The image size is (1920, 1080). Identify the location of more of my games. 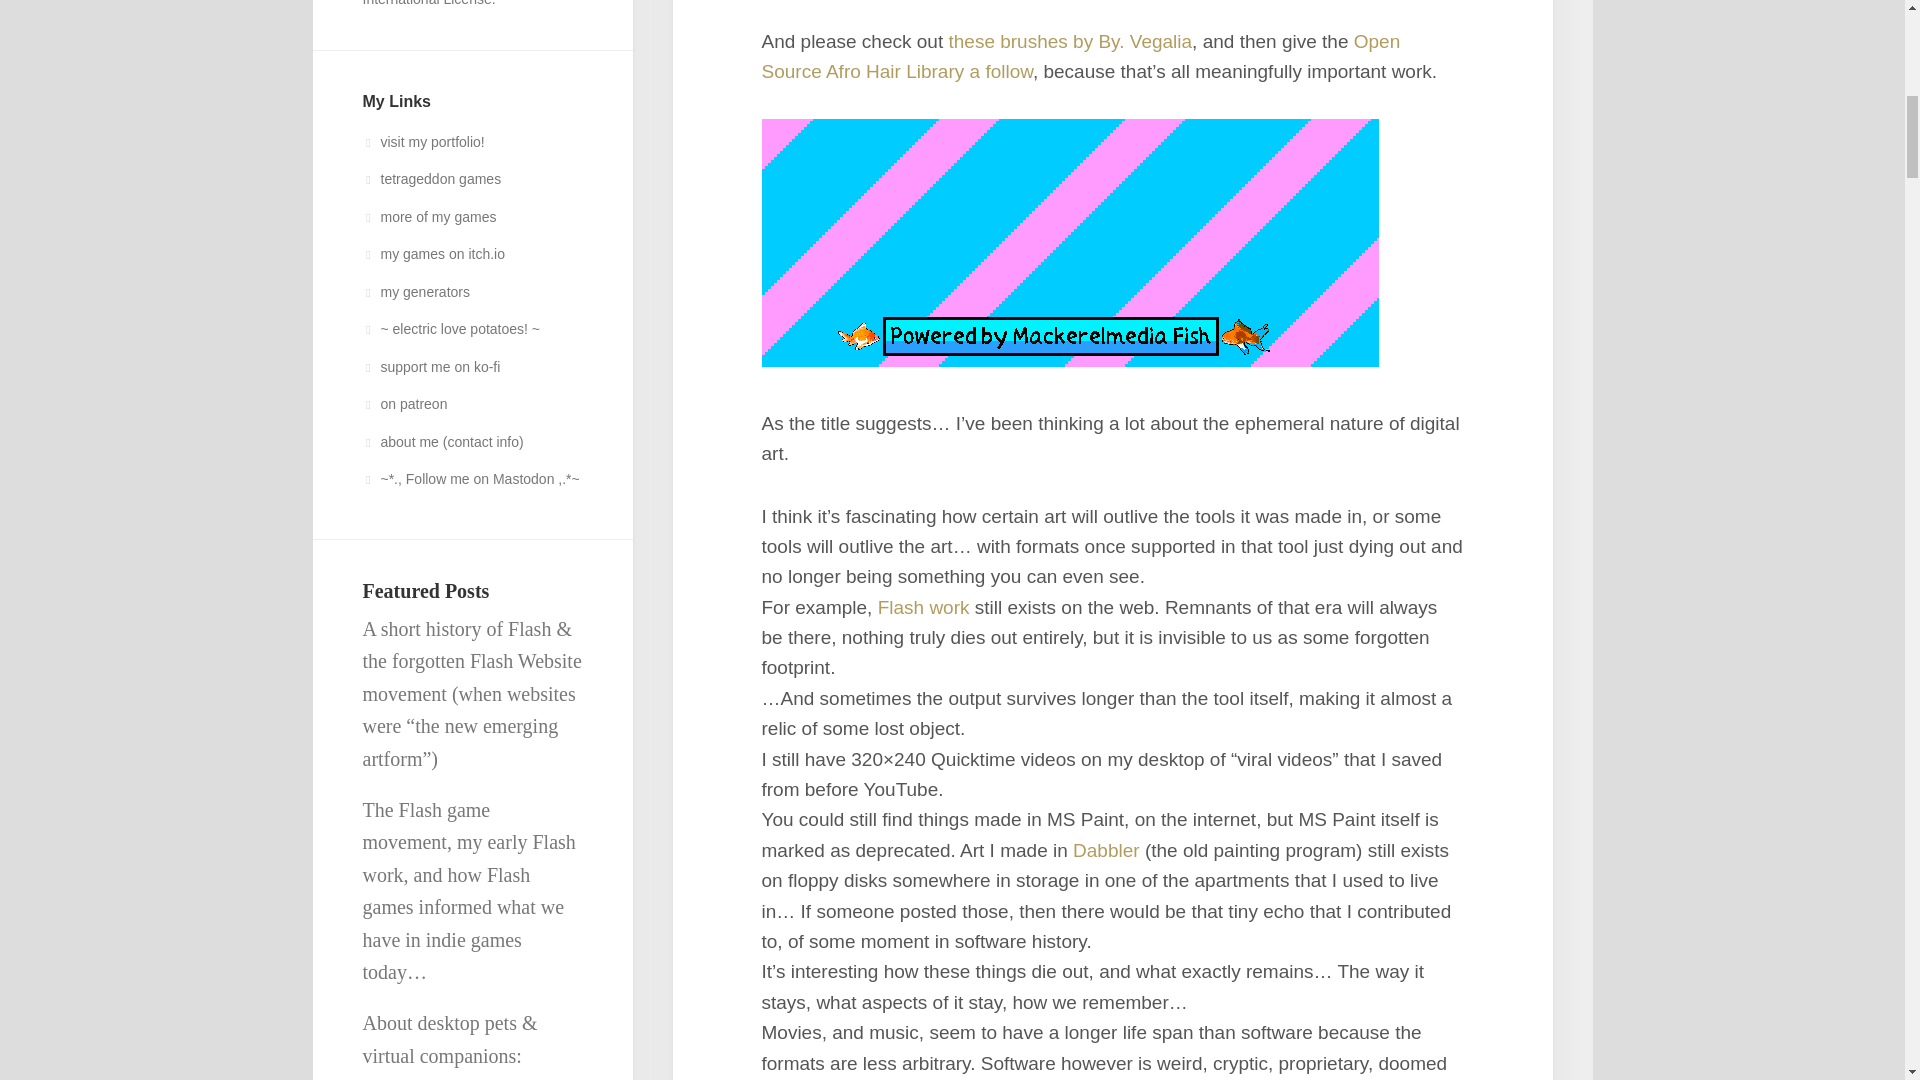
(428, 216).